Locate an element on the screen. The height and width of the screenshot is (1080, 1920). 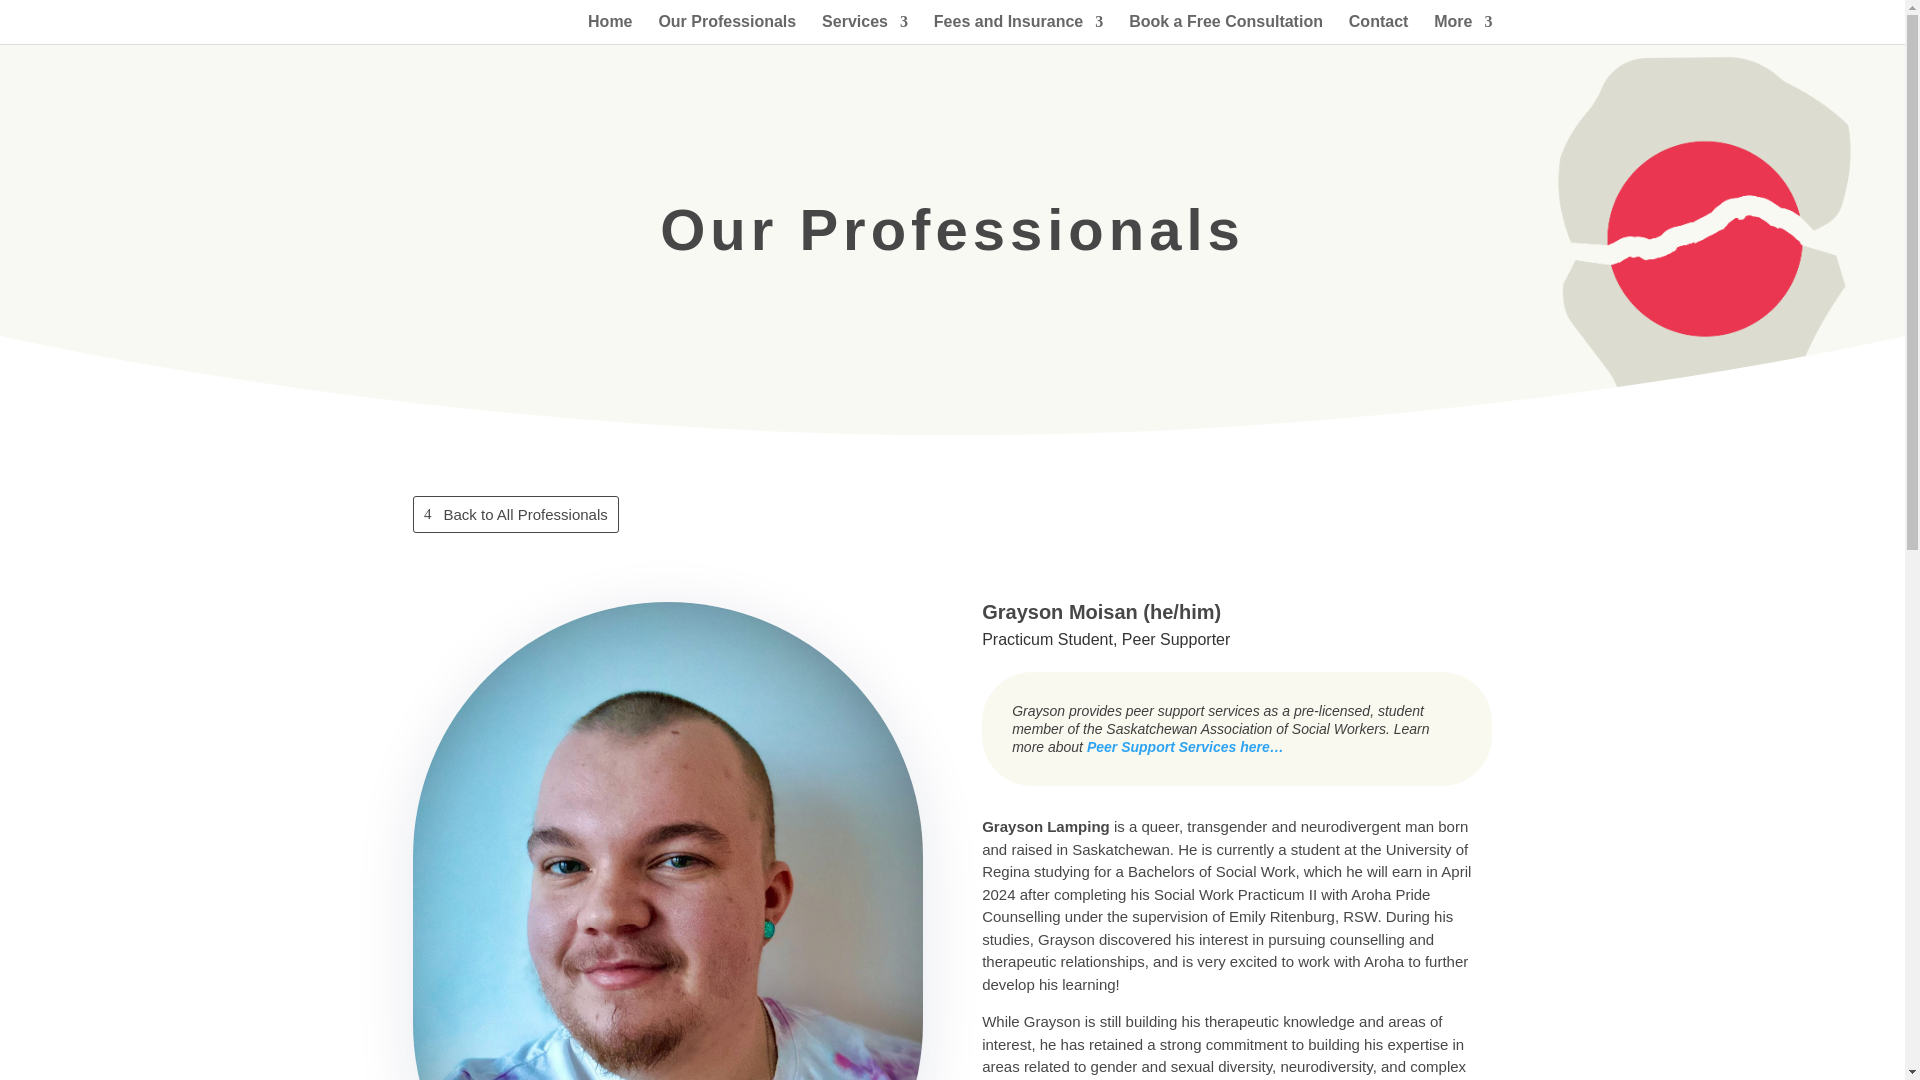
More is located at coordinates (1462, 30).